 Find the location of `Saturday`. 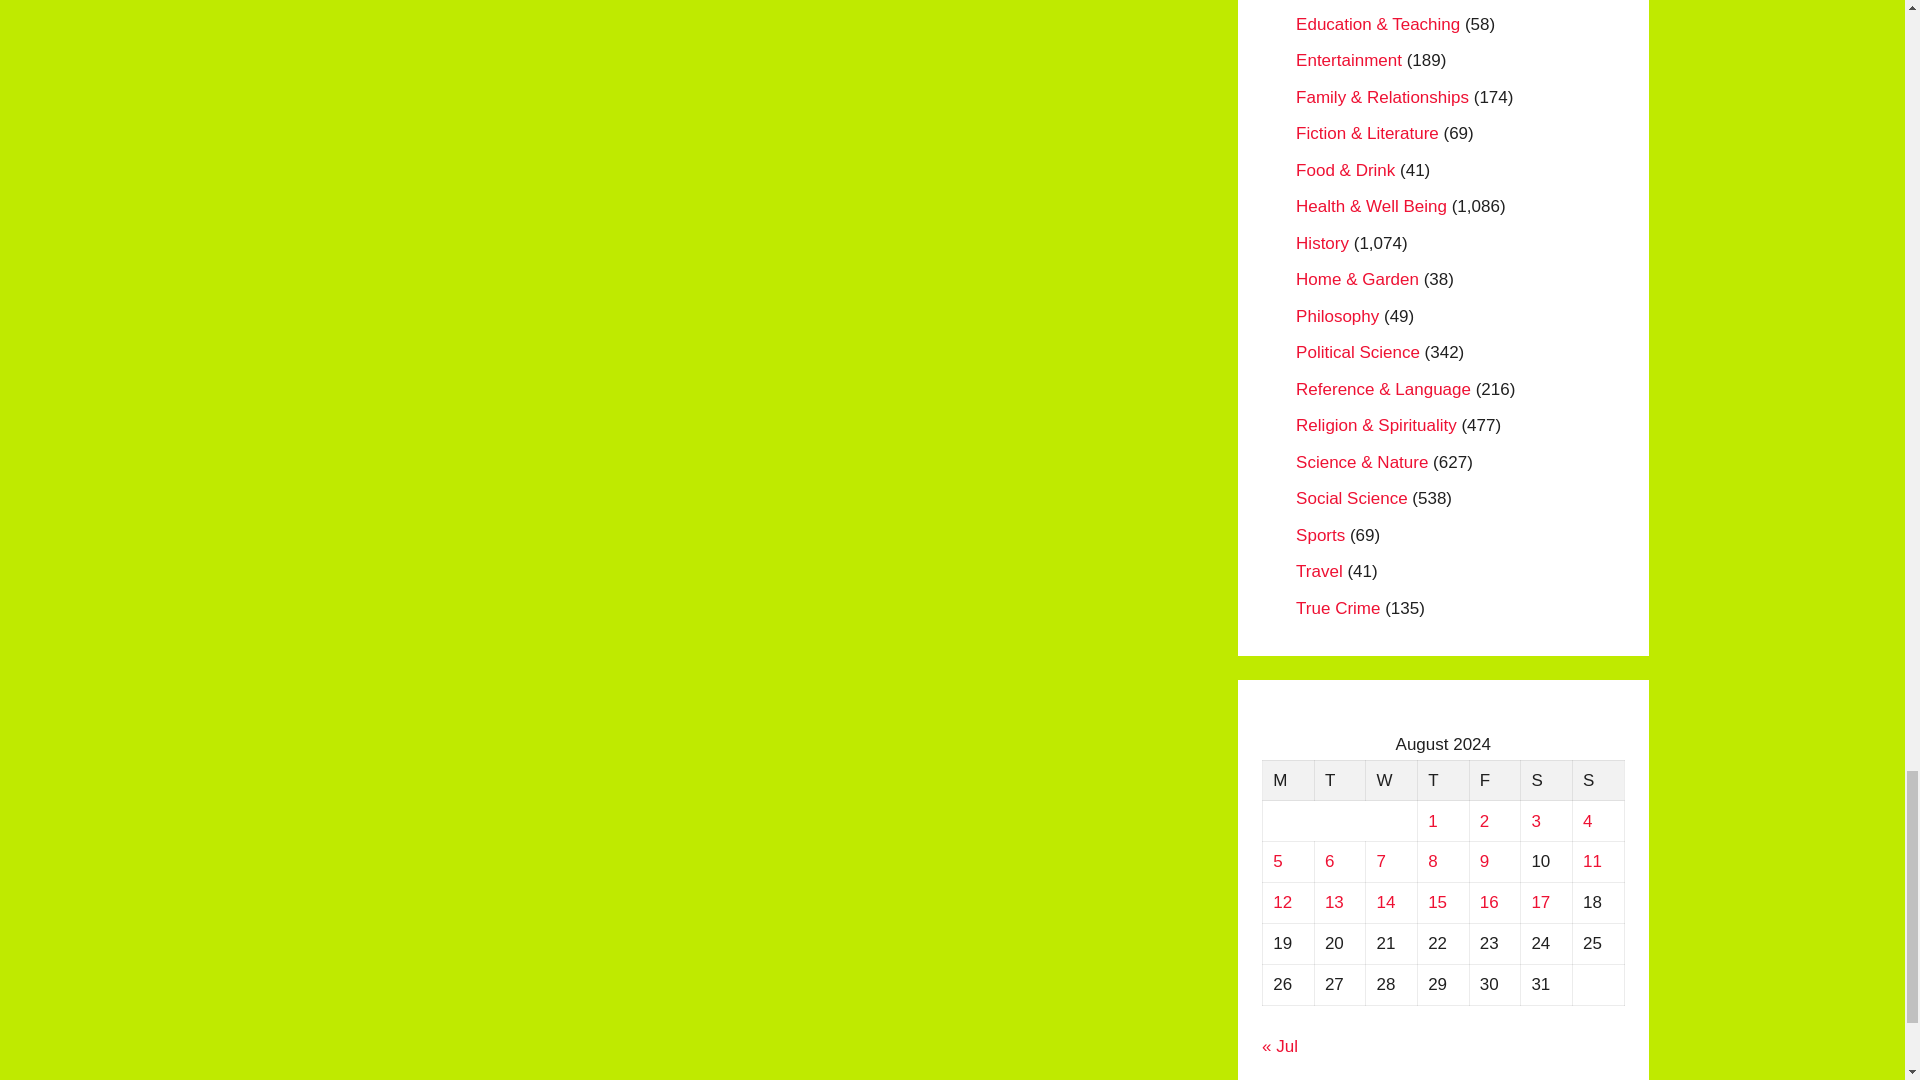

Saturday is located at coordinates (1546, 780).